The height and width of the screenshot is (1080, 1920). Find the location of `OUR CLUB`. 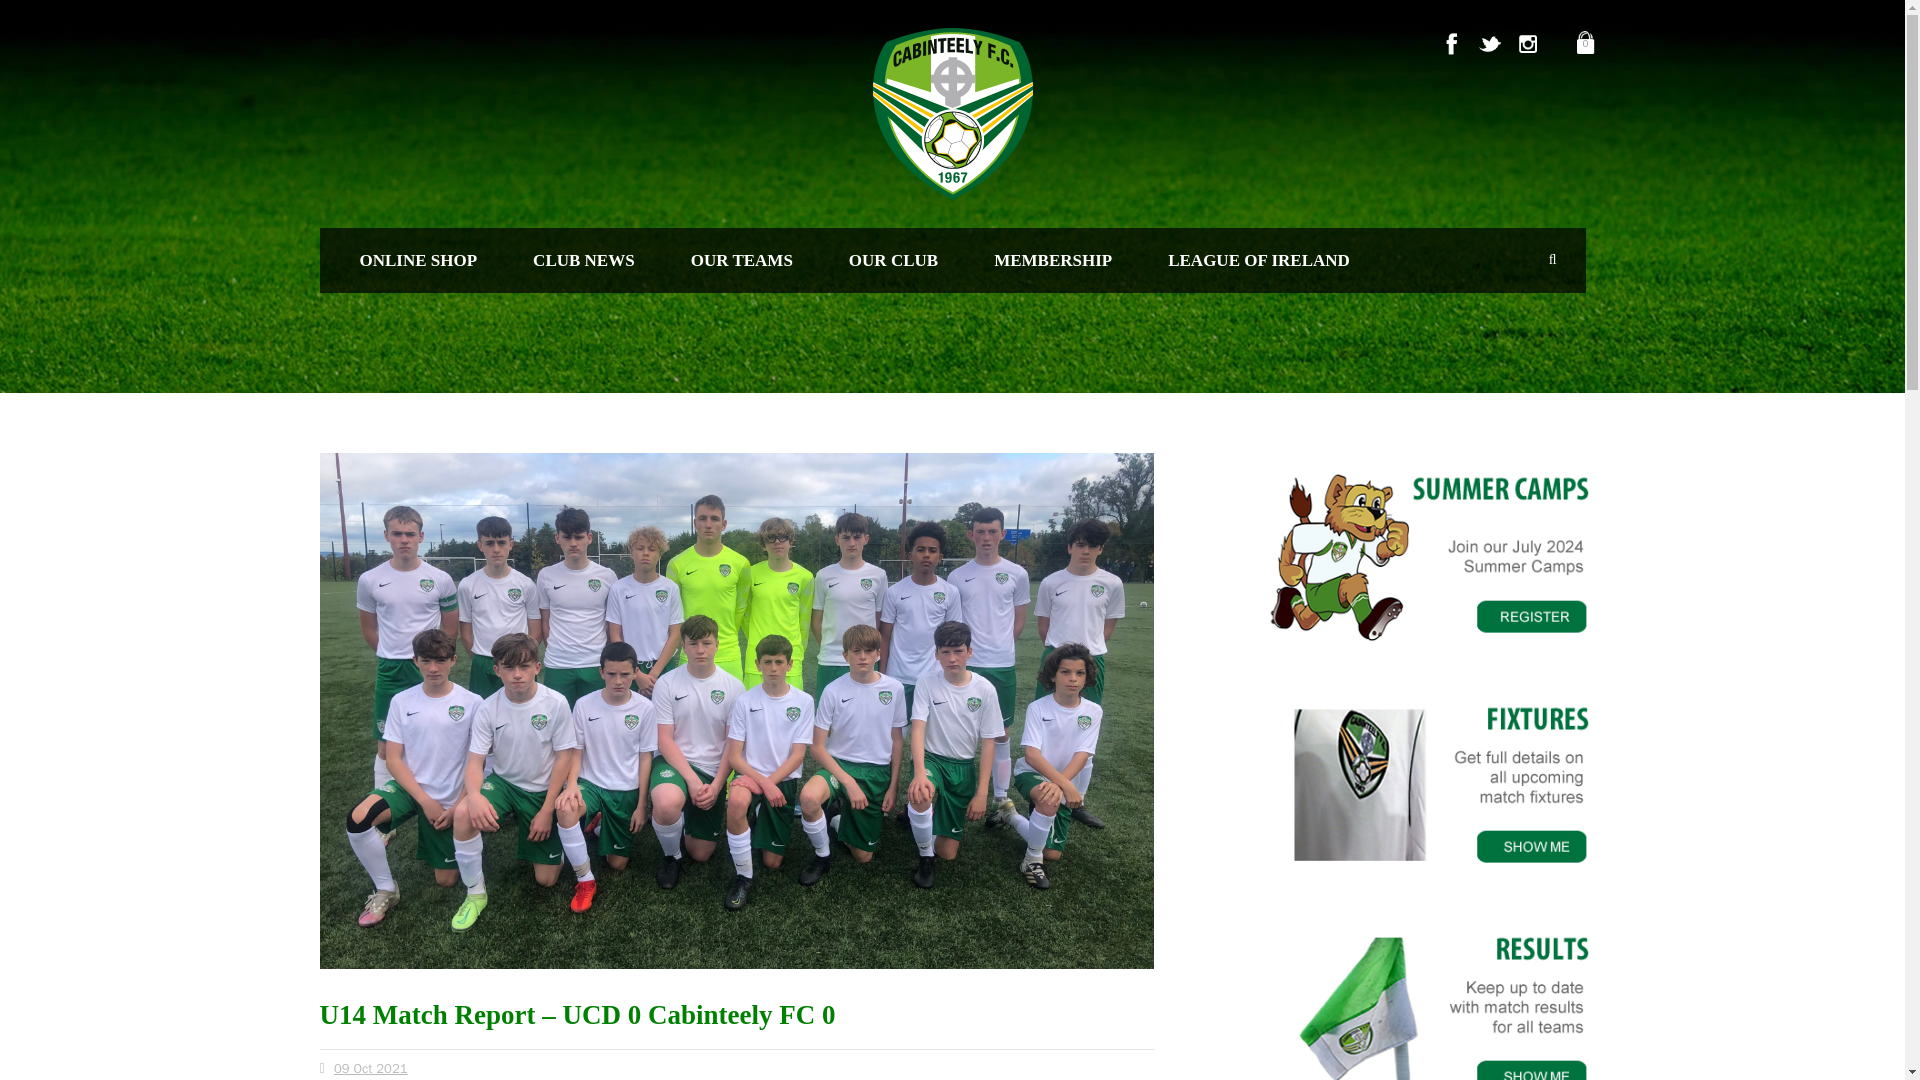

OUR CLUB is located at coordinates (893, 260).